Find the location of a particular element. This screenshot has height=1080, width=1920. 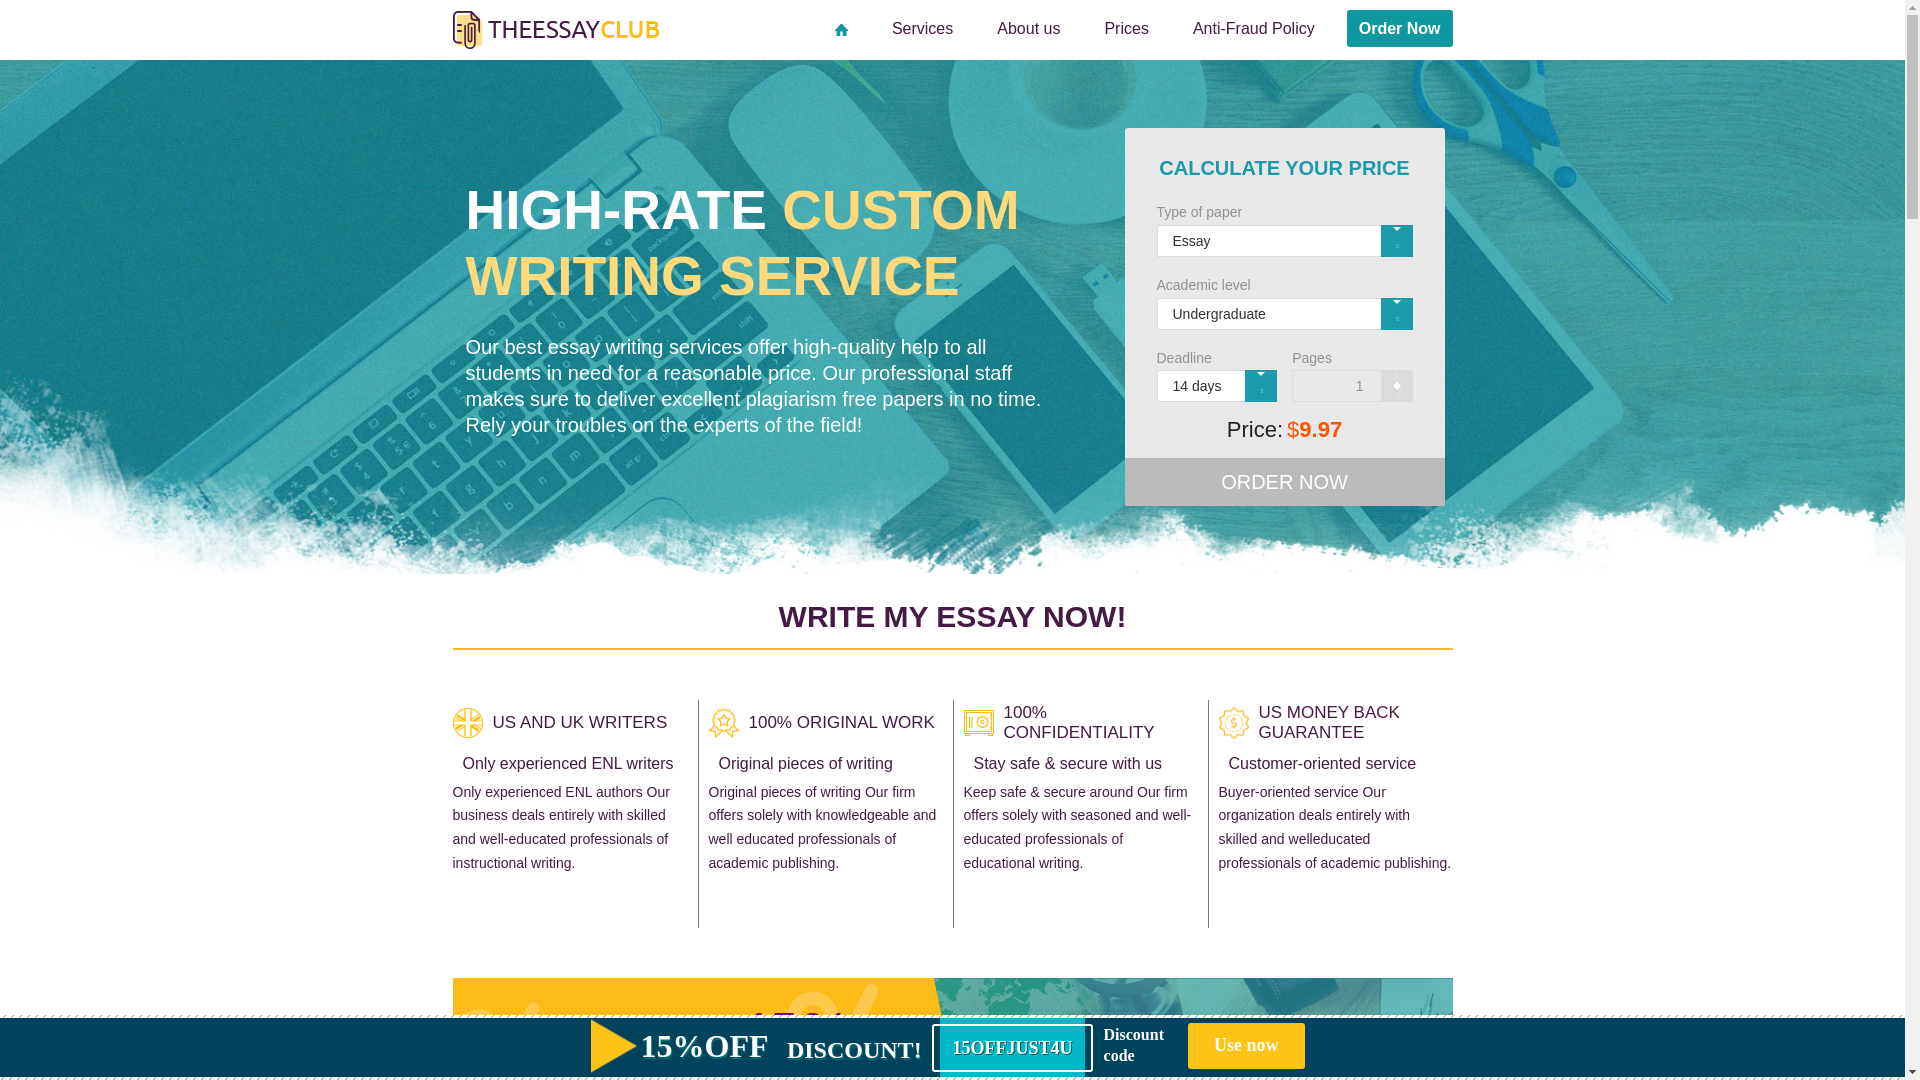

About us is located at coordinates (1028, 28).